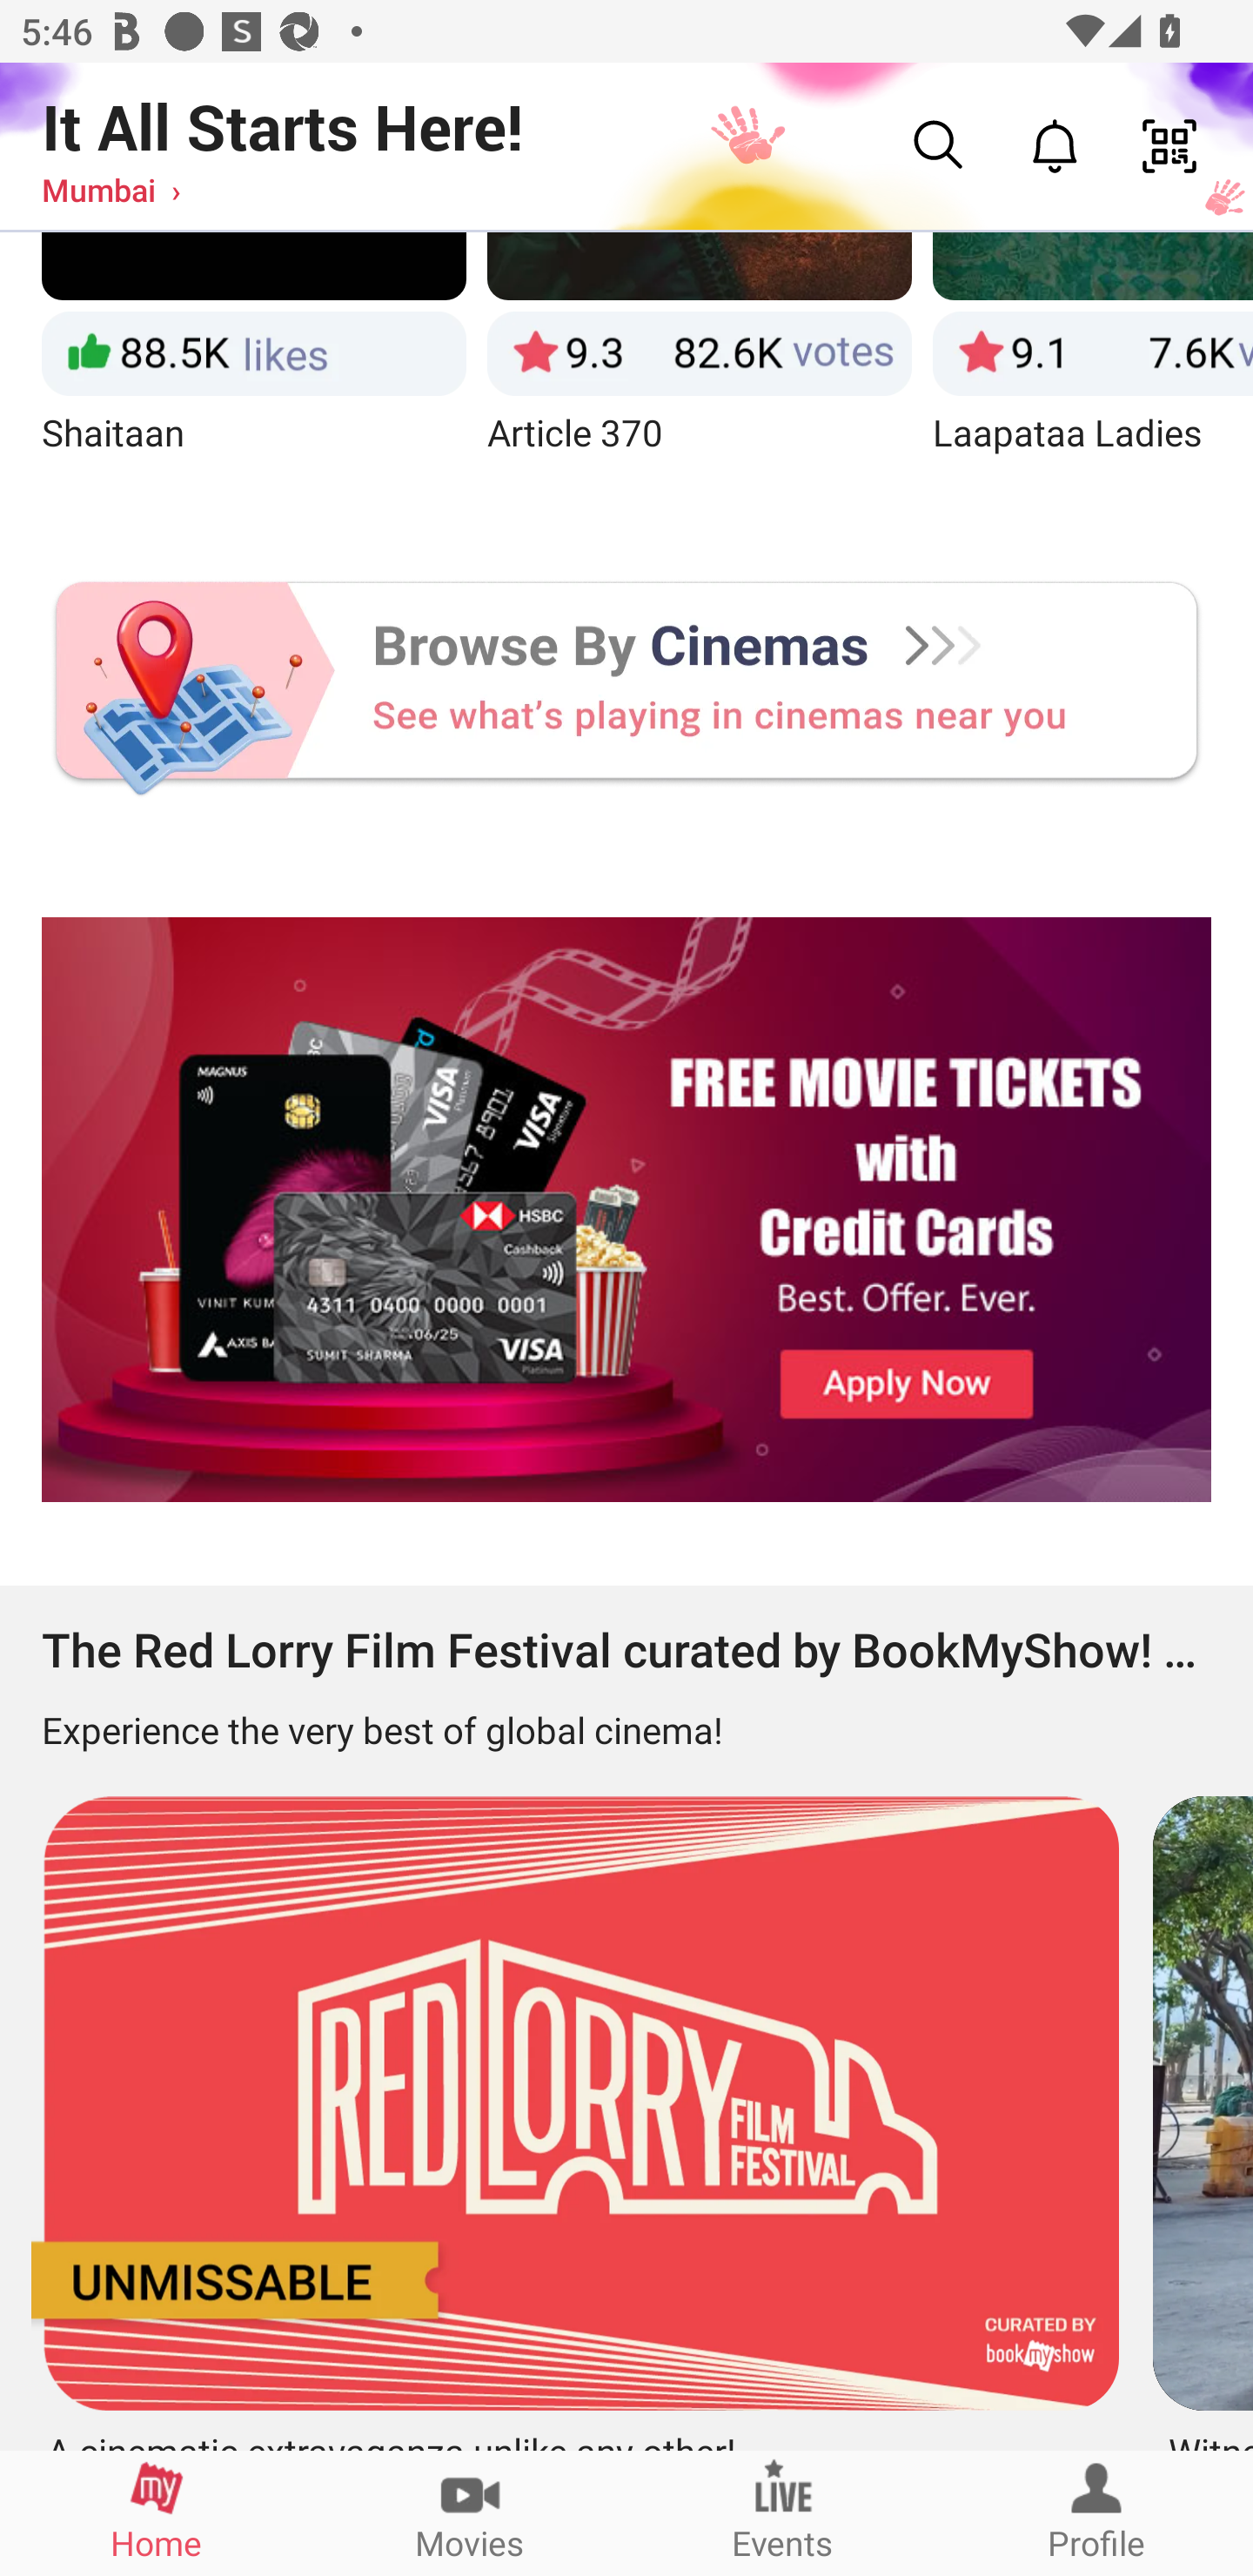  Describe the element at coordinates (253, 371) in the screenshot. I see `Shaitaan` at that location.